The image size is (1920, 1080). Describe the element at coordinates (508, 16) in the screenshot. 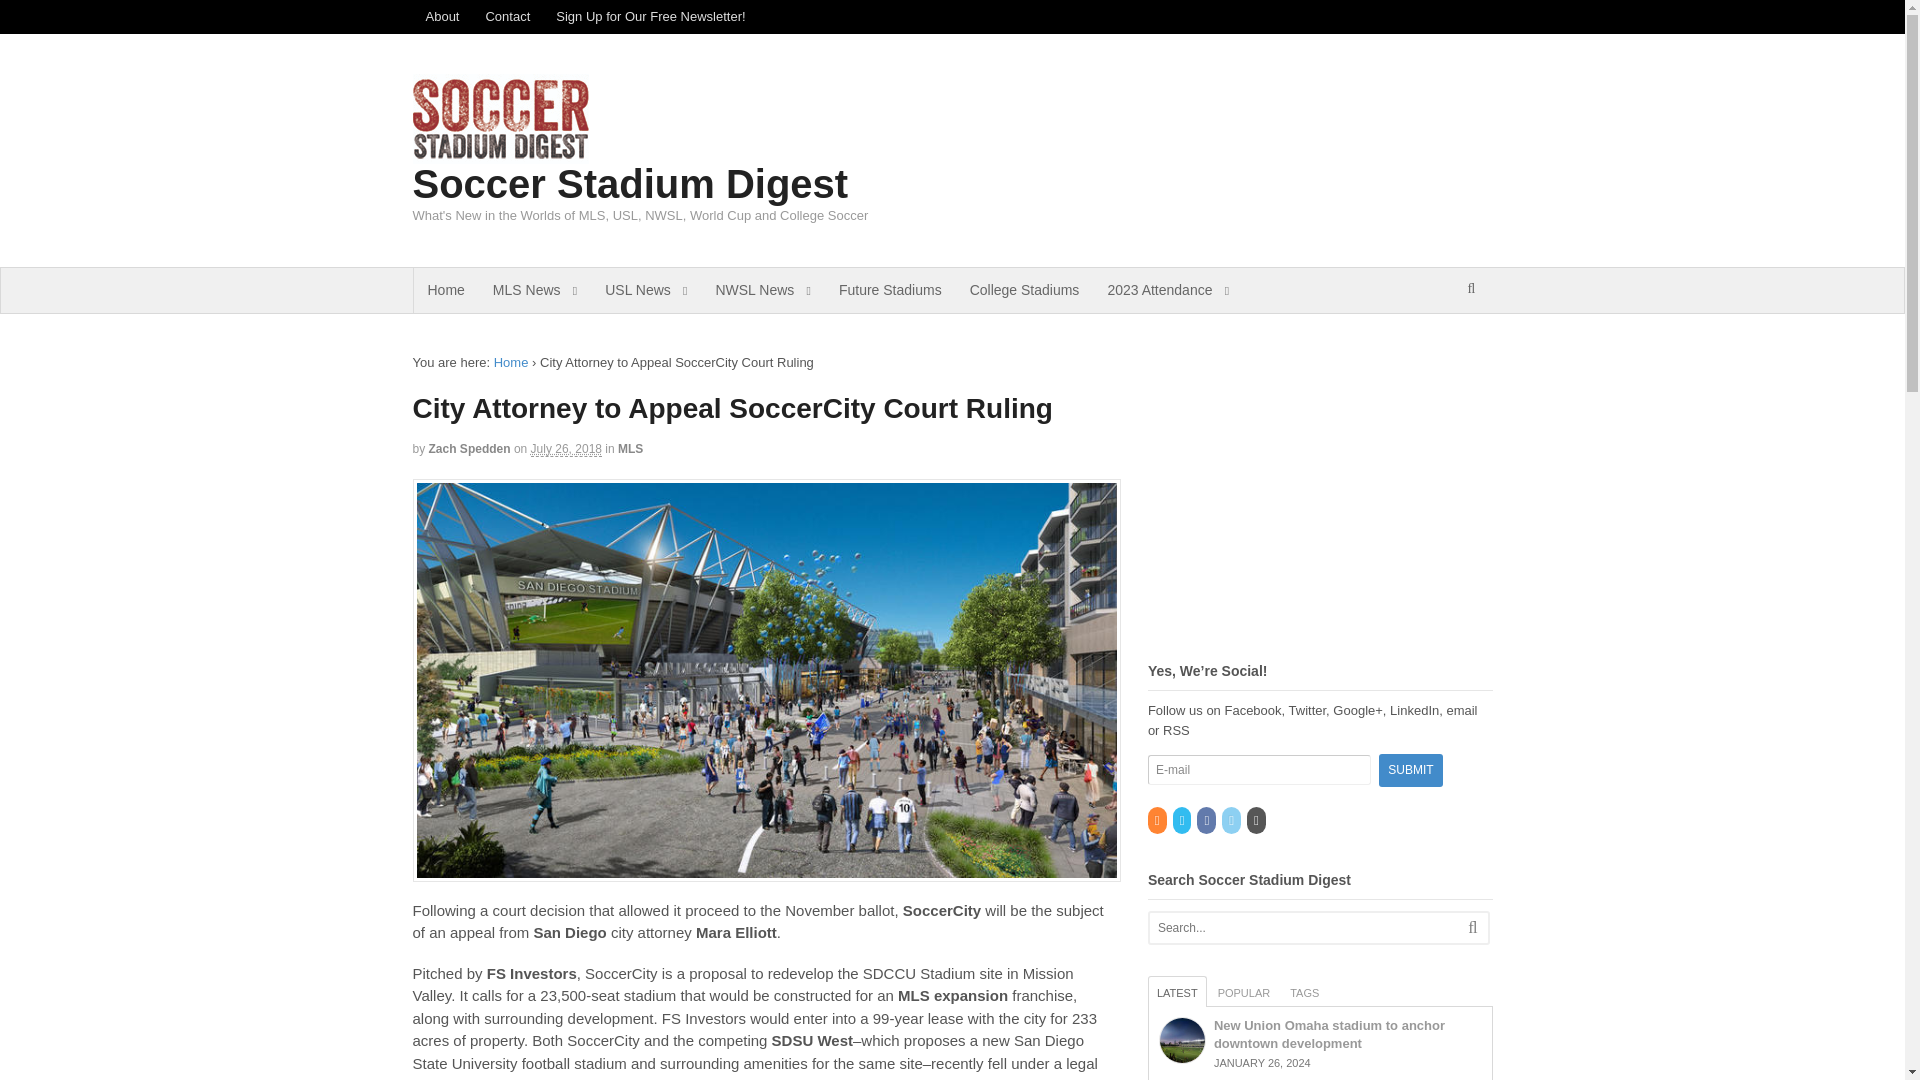

I see `Contact` at that location.